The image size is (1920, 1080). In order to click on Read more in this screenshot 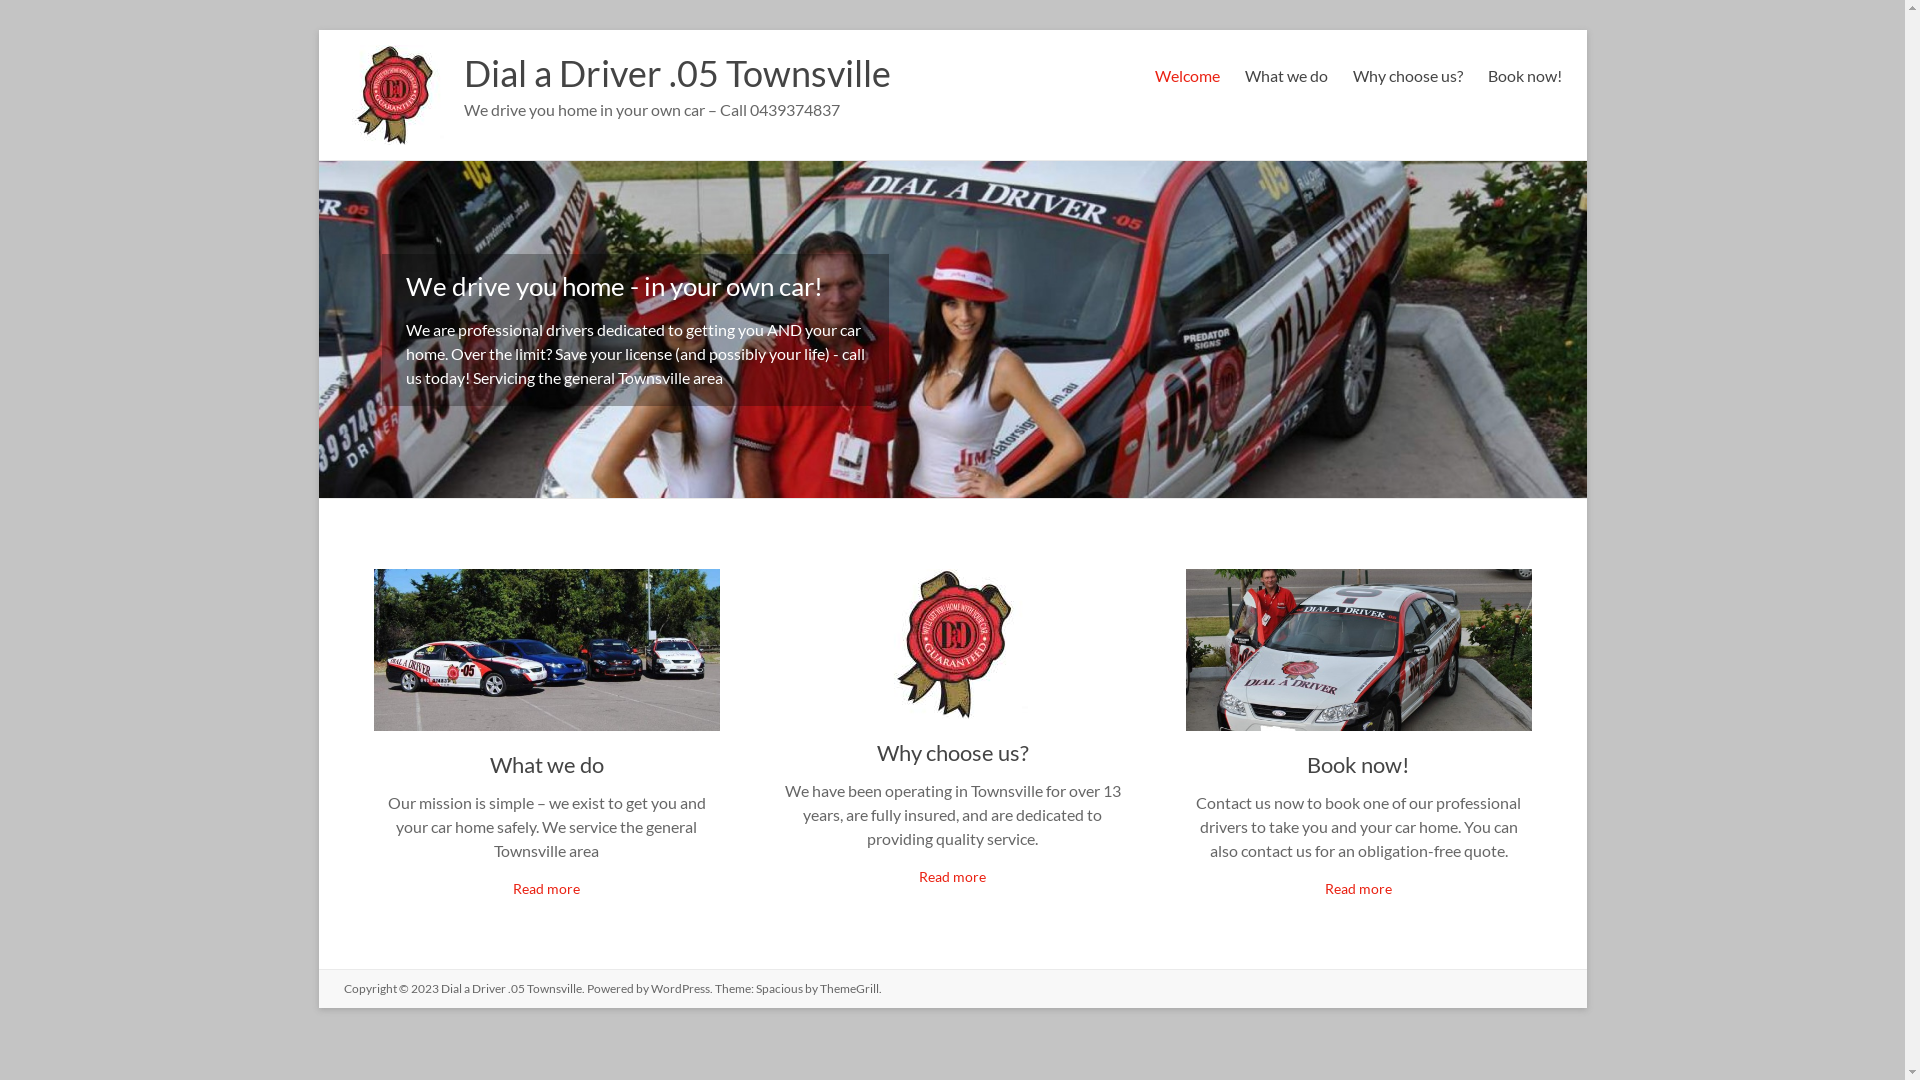, I will do `click(1358, 888)`.